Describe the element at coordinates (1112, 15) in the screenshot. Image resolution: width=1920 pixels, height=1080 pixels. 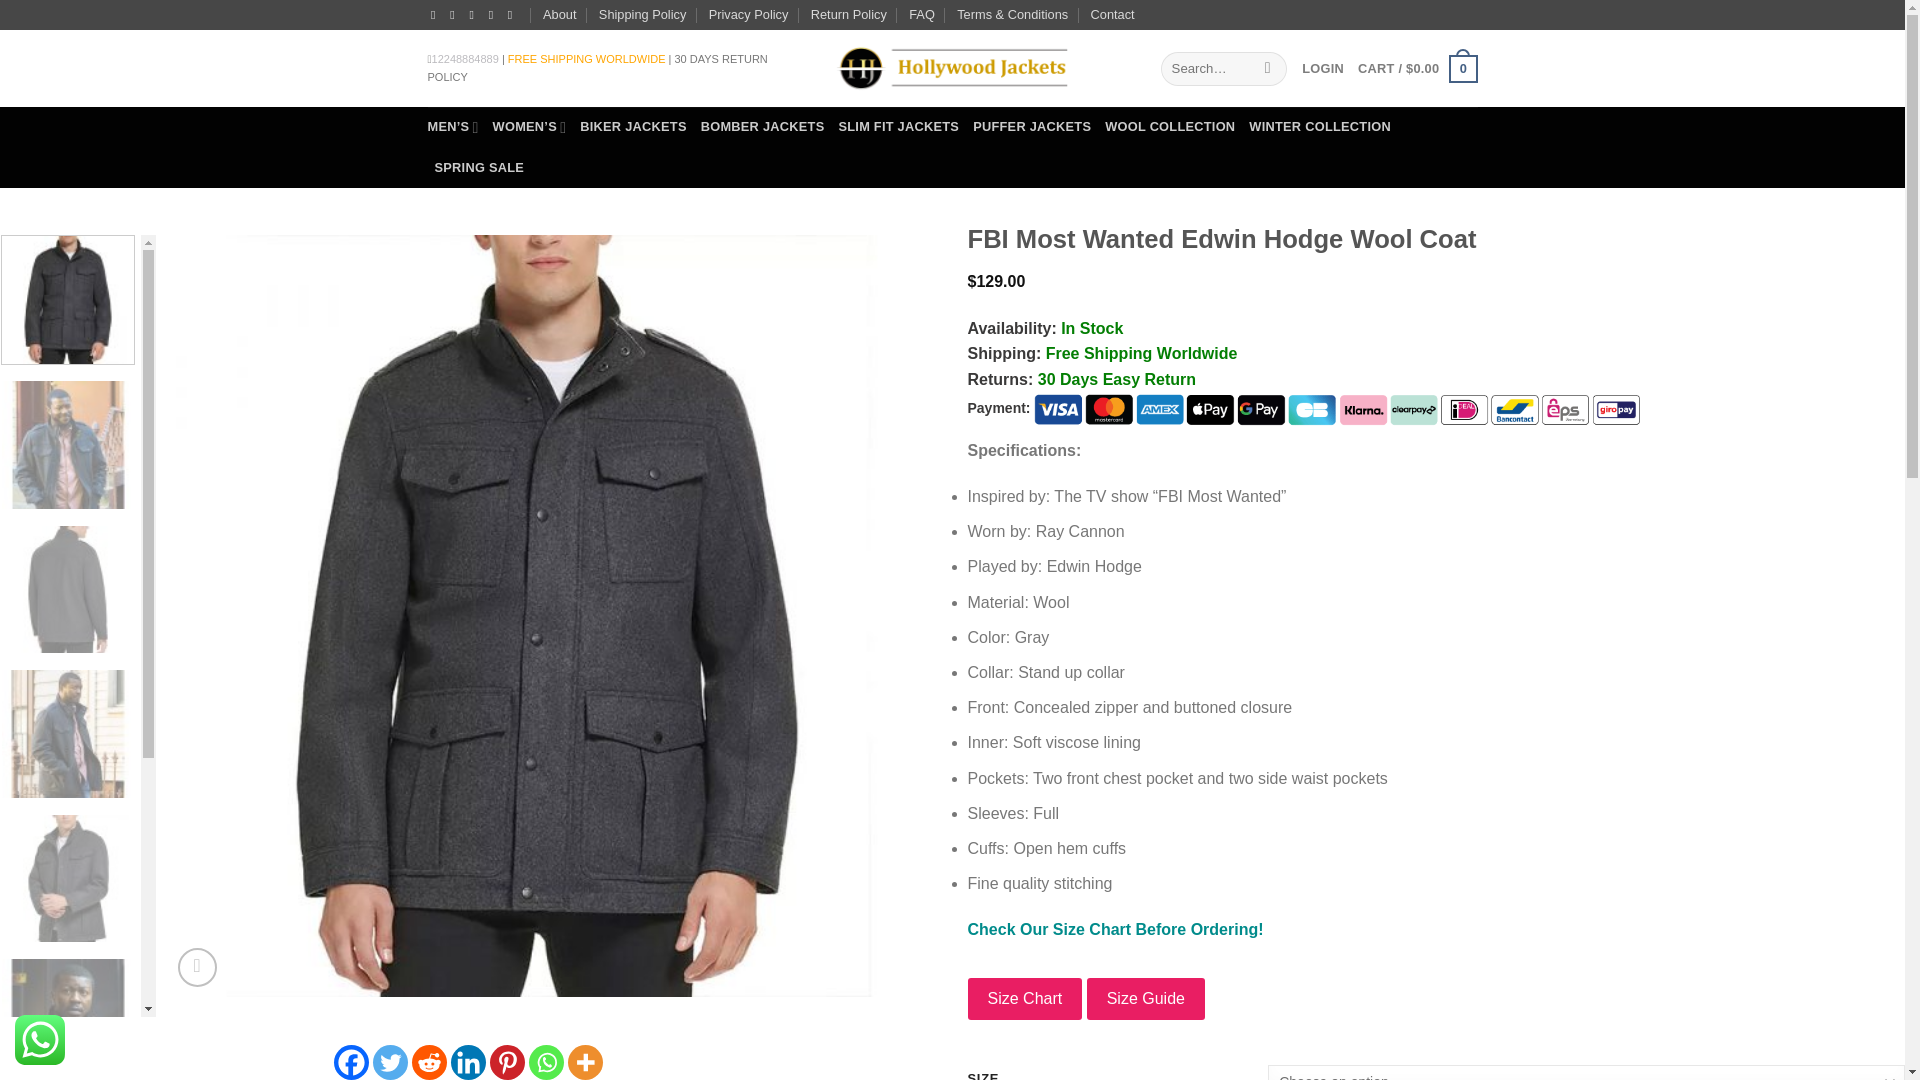
I see `Contact` at that location.